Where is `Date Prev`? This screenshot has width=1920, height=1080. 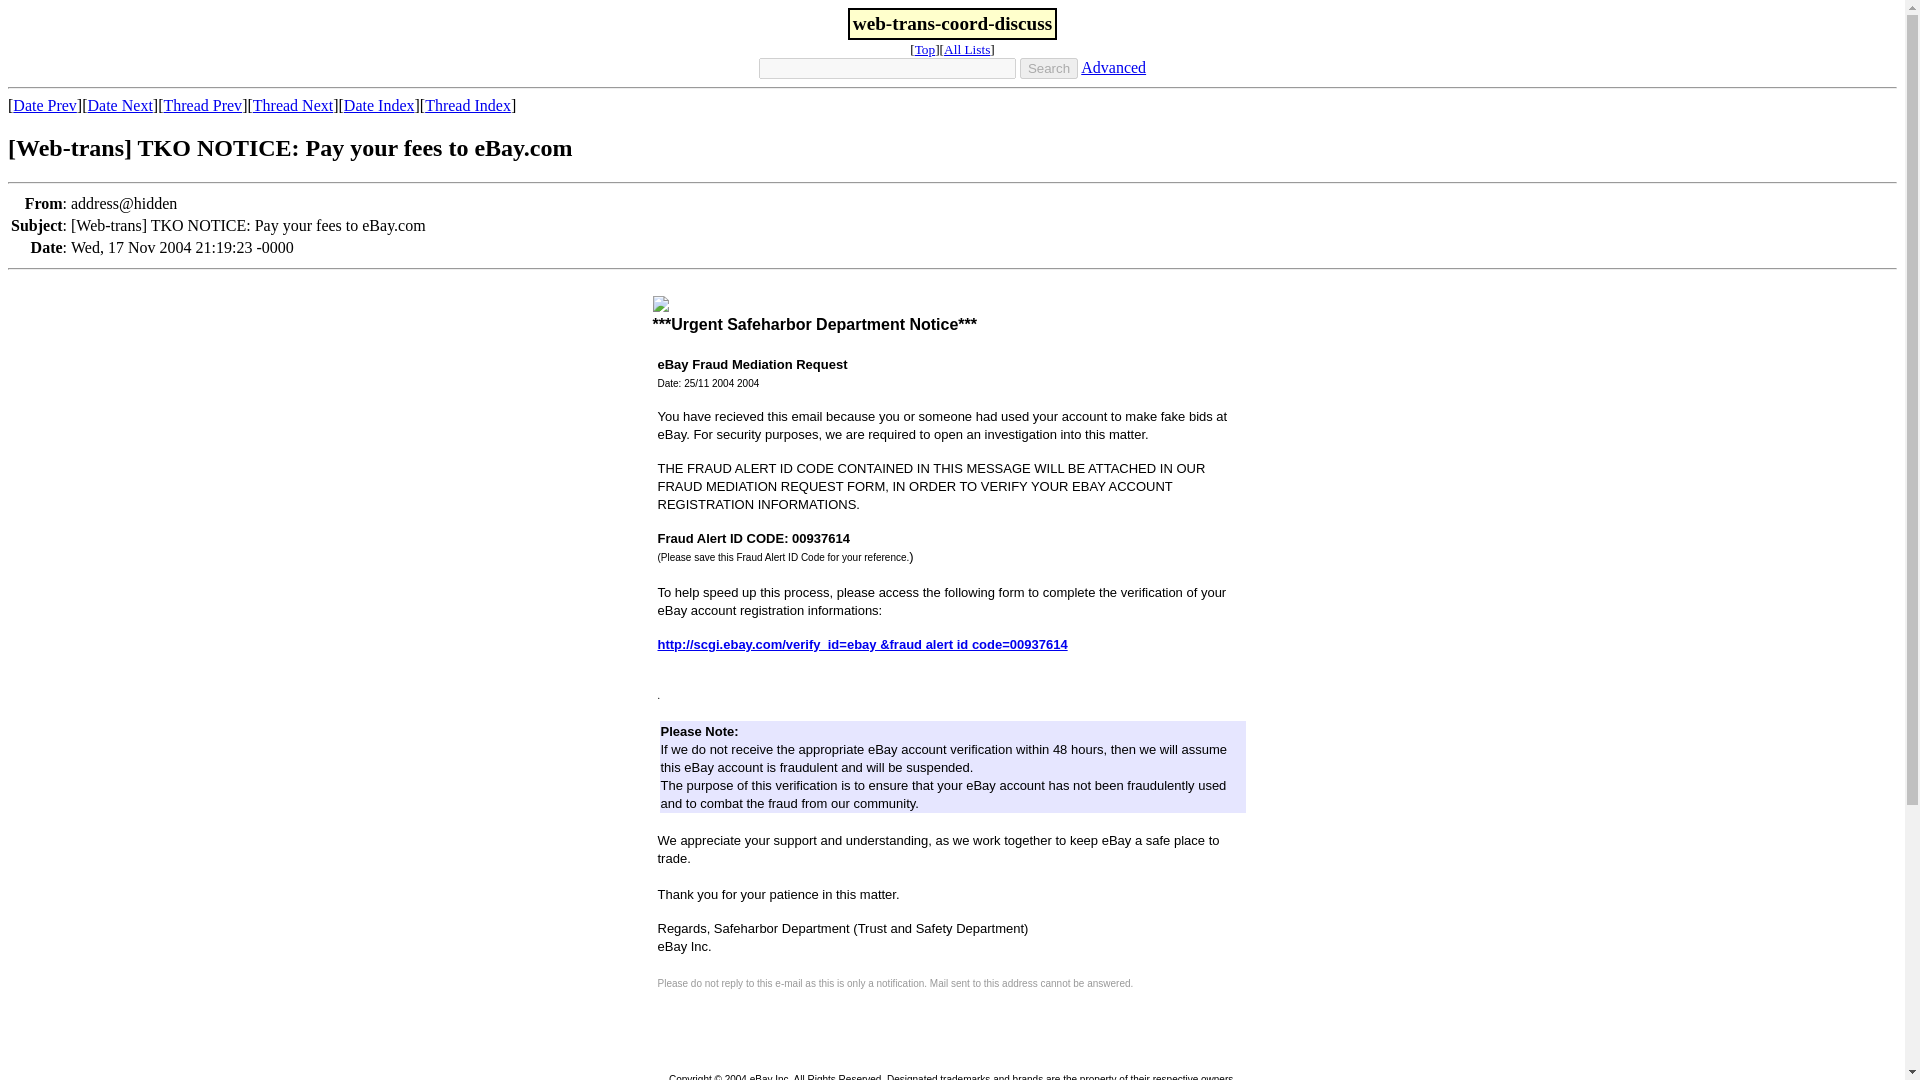
Date Prev is located at coordinates (44, 106).